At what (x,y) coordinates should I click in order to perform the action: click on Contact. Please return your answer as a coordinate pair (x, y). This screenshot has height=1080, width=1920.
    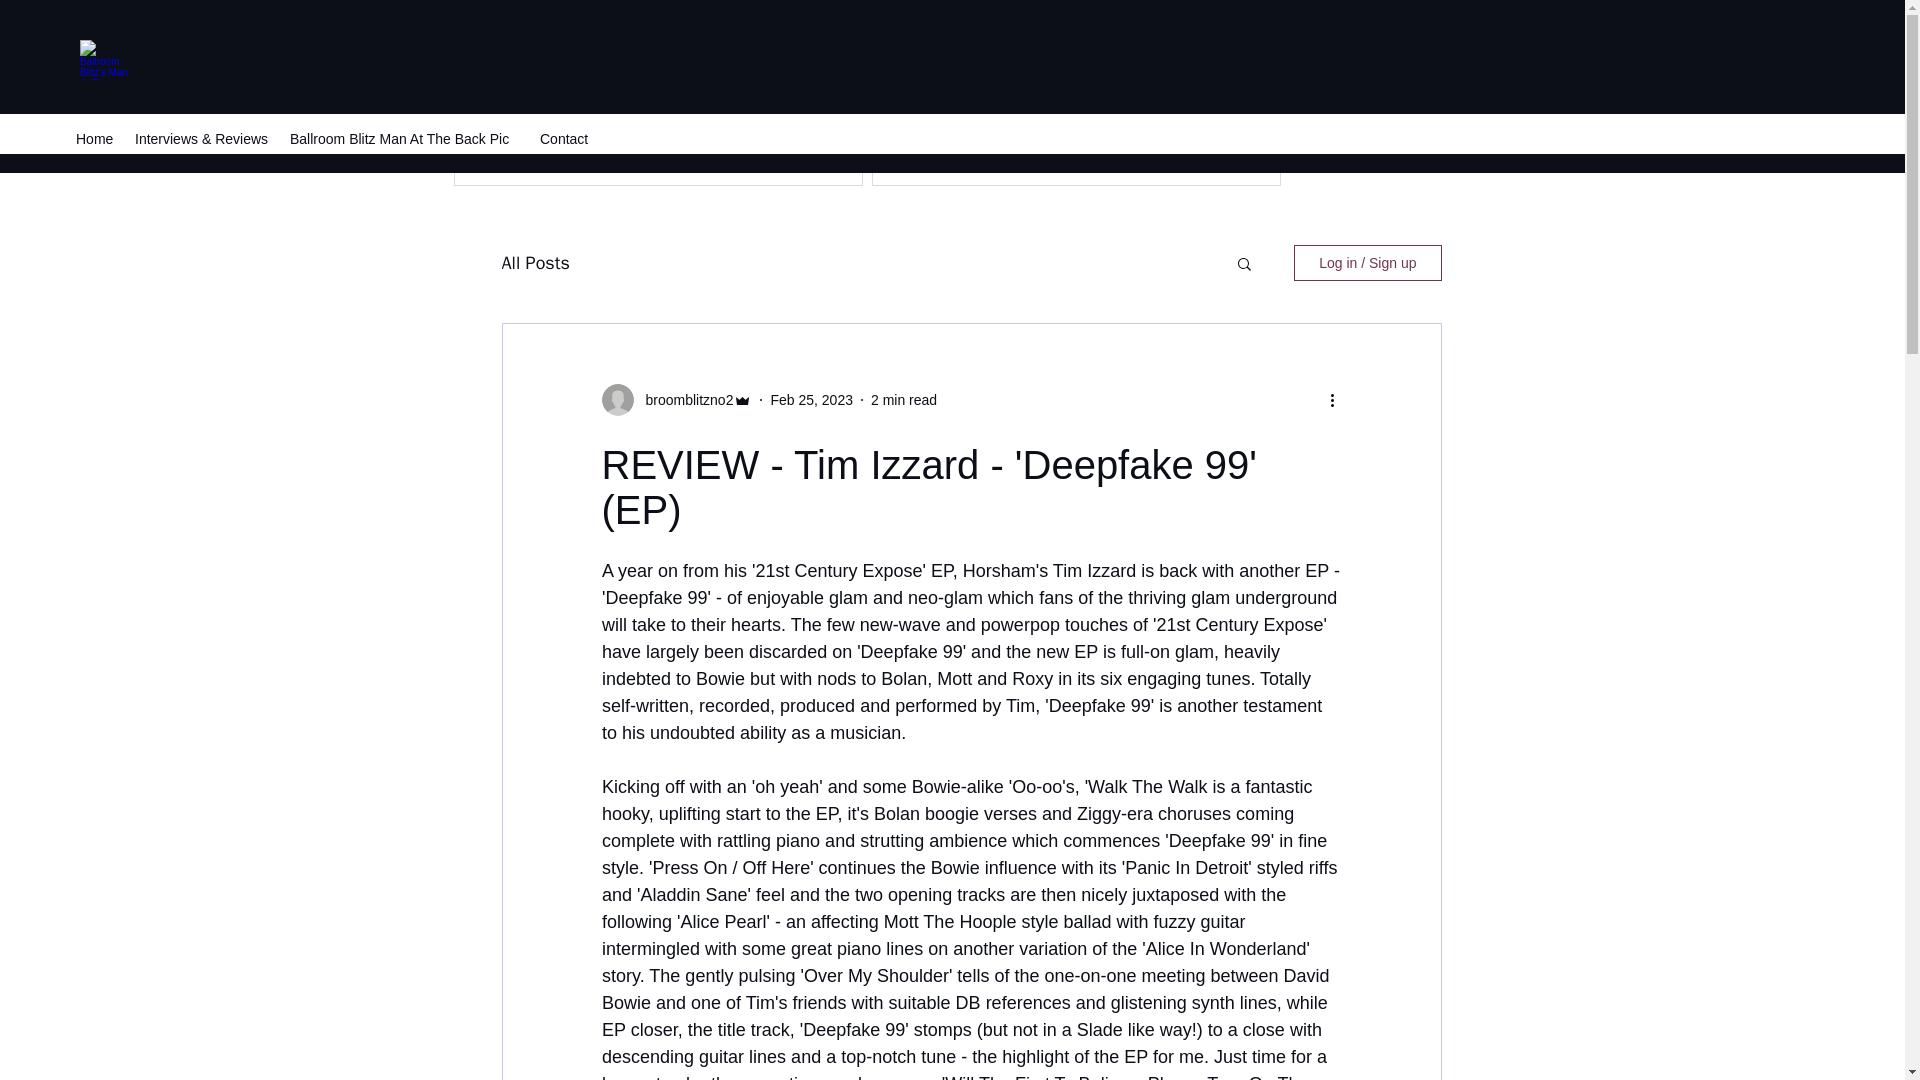
    Looking at the image, I should click on (566, 139).